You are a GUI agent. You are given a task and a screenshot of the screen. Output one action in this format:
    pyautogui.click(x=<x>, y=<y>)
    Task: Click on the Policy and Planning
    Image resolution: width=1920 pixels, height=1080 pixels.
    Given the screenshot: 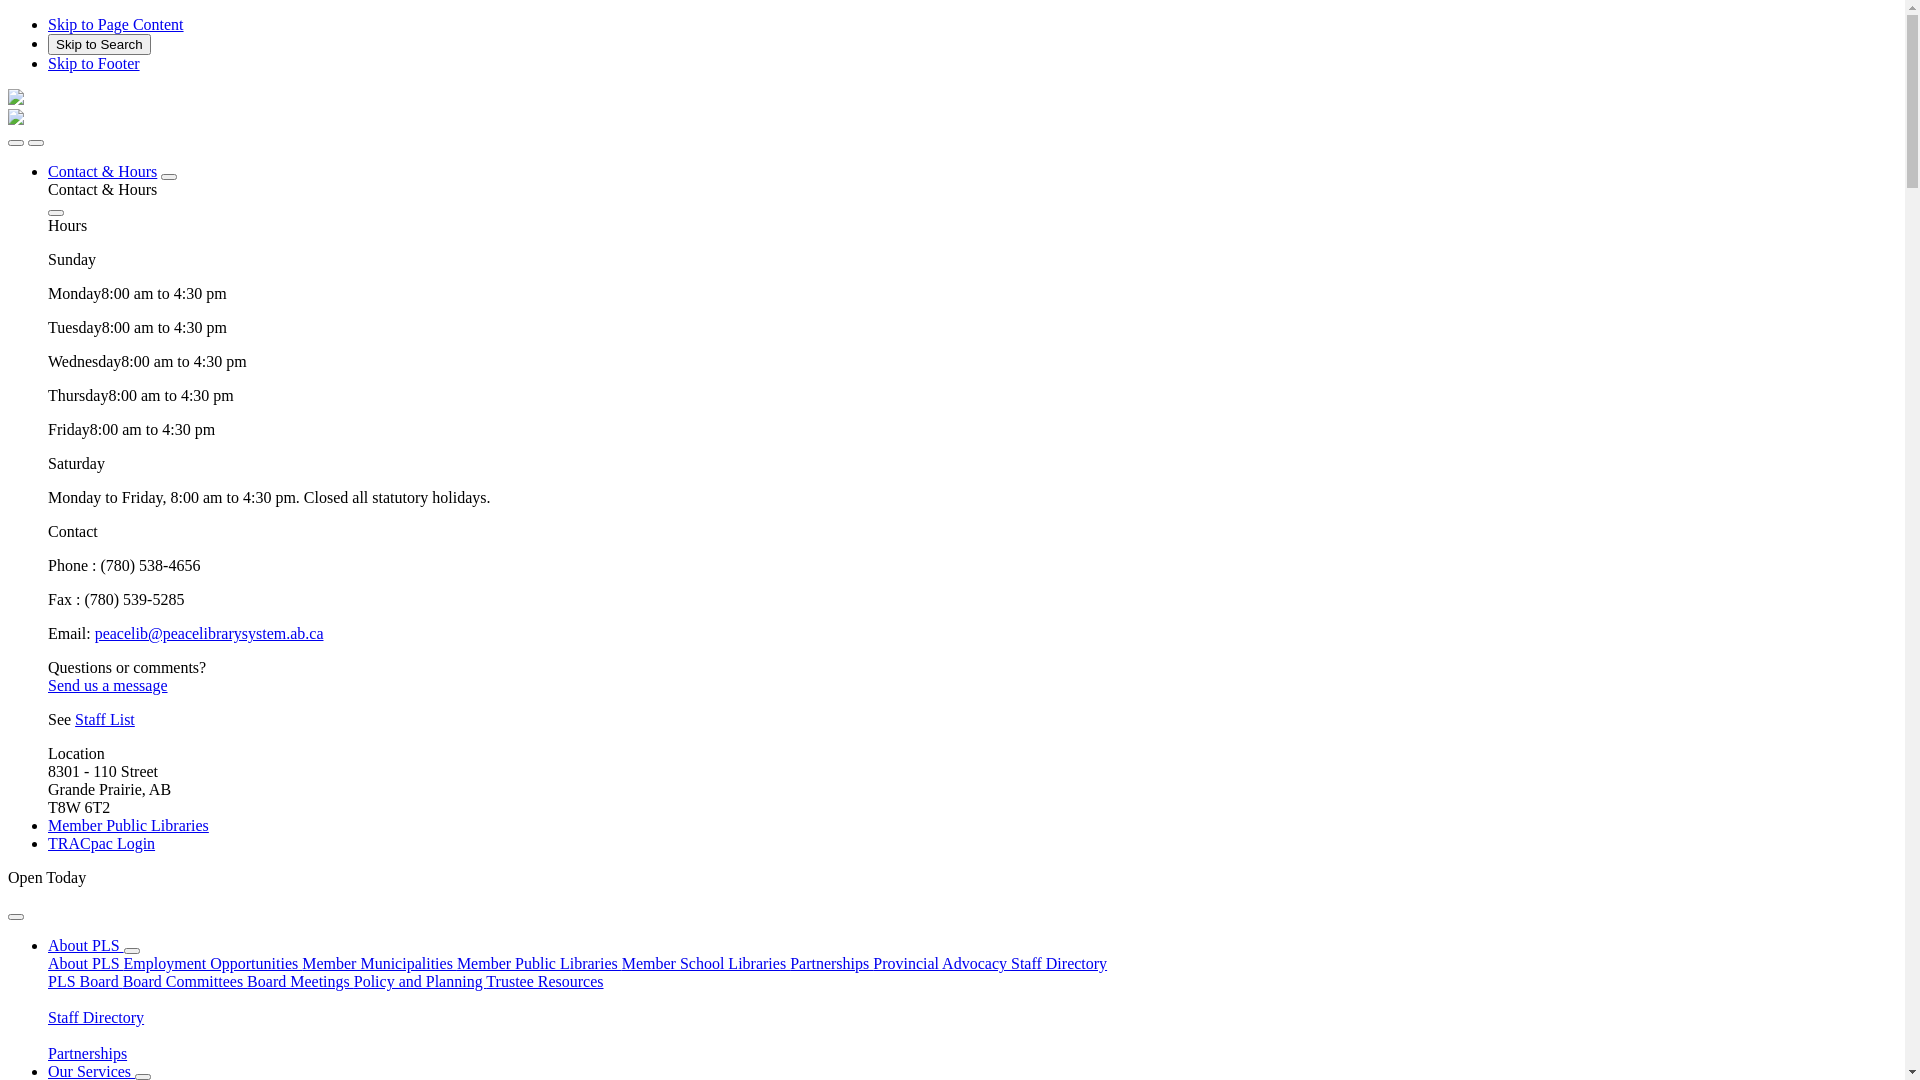 What is the action you would take?
    pyautogui.click(x=420, y=982)
    